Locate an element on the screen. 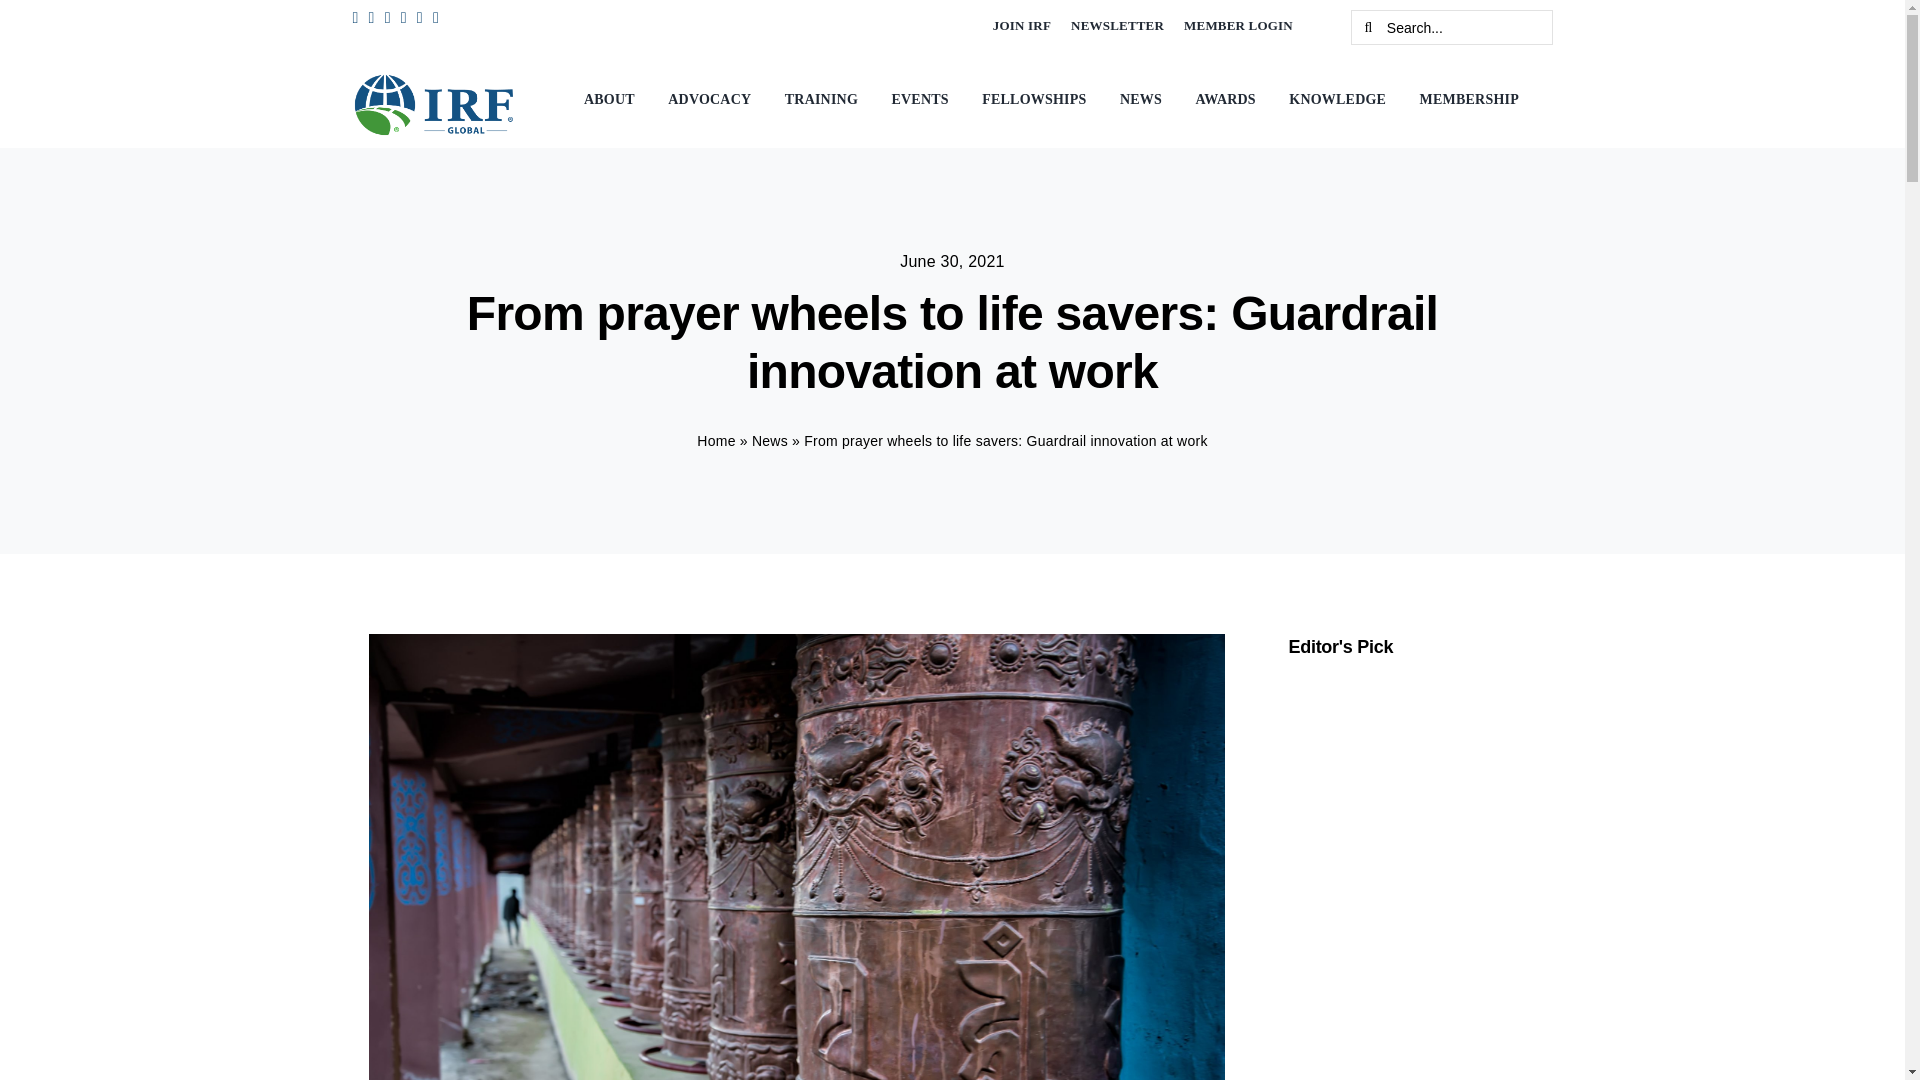 This screenshot has width=1920, height=1080. JOIN IRF is located at coordinates (1022, 26).